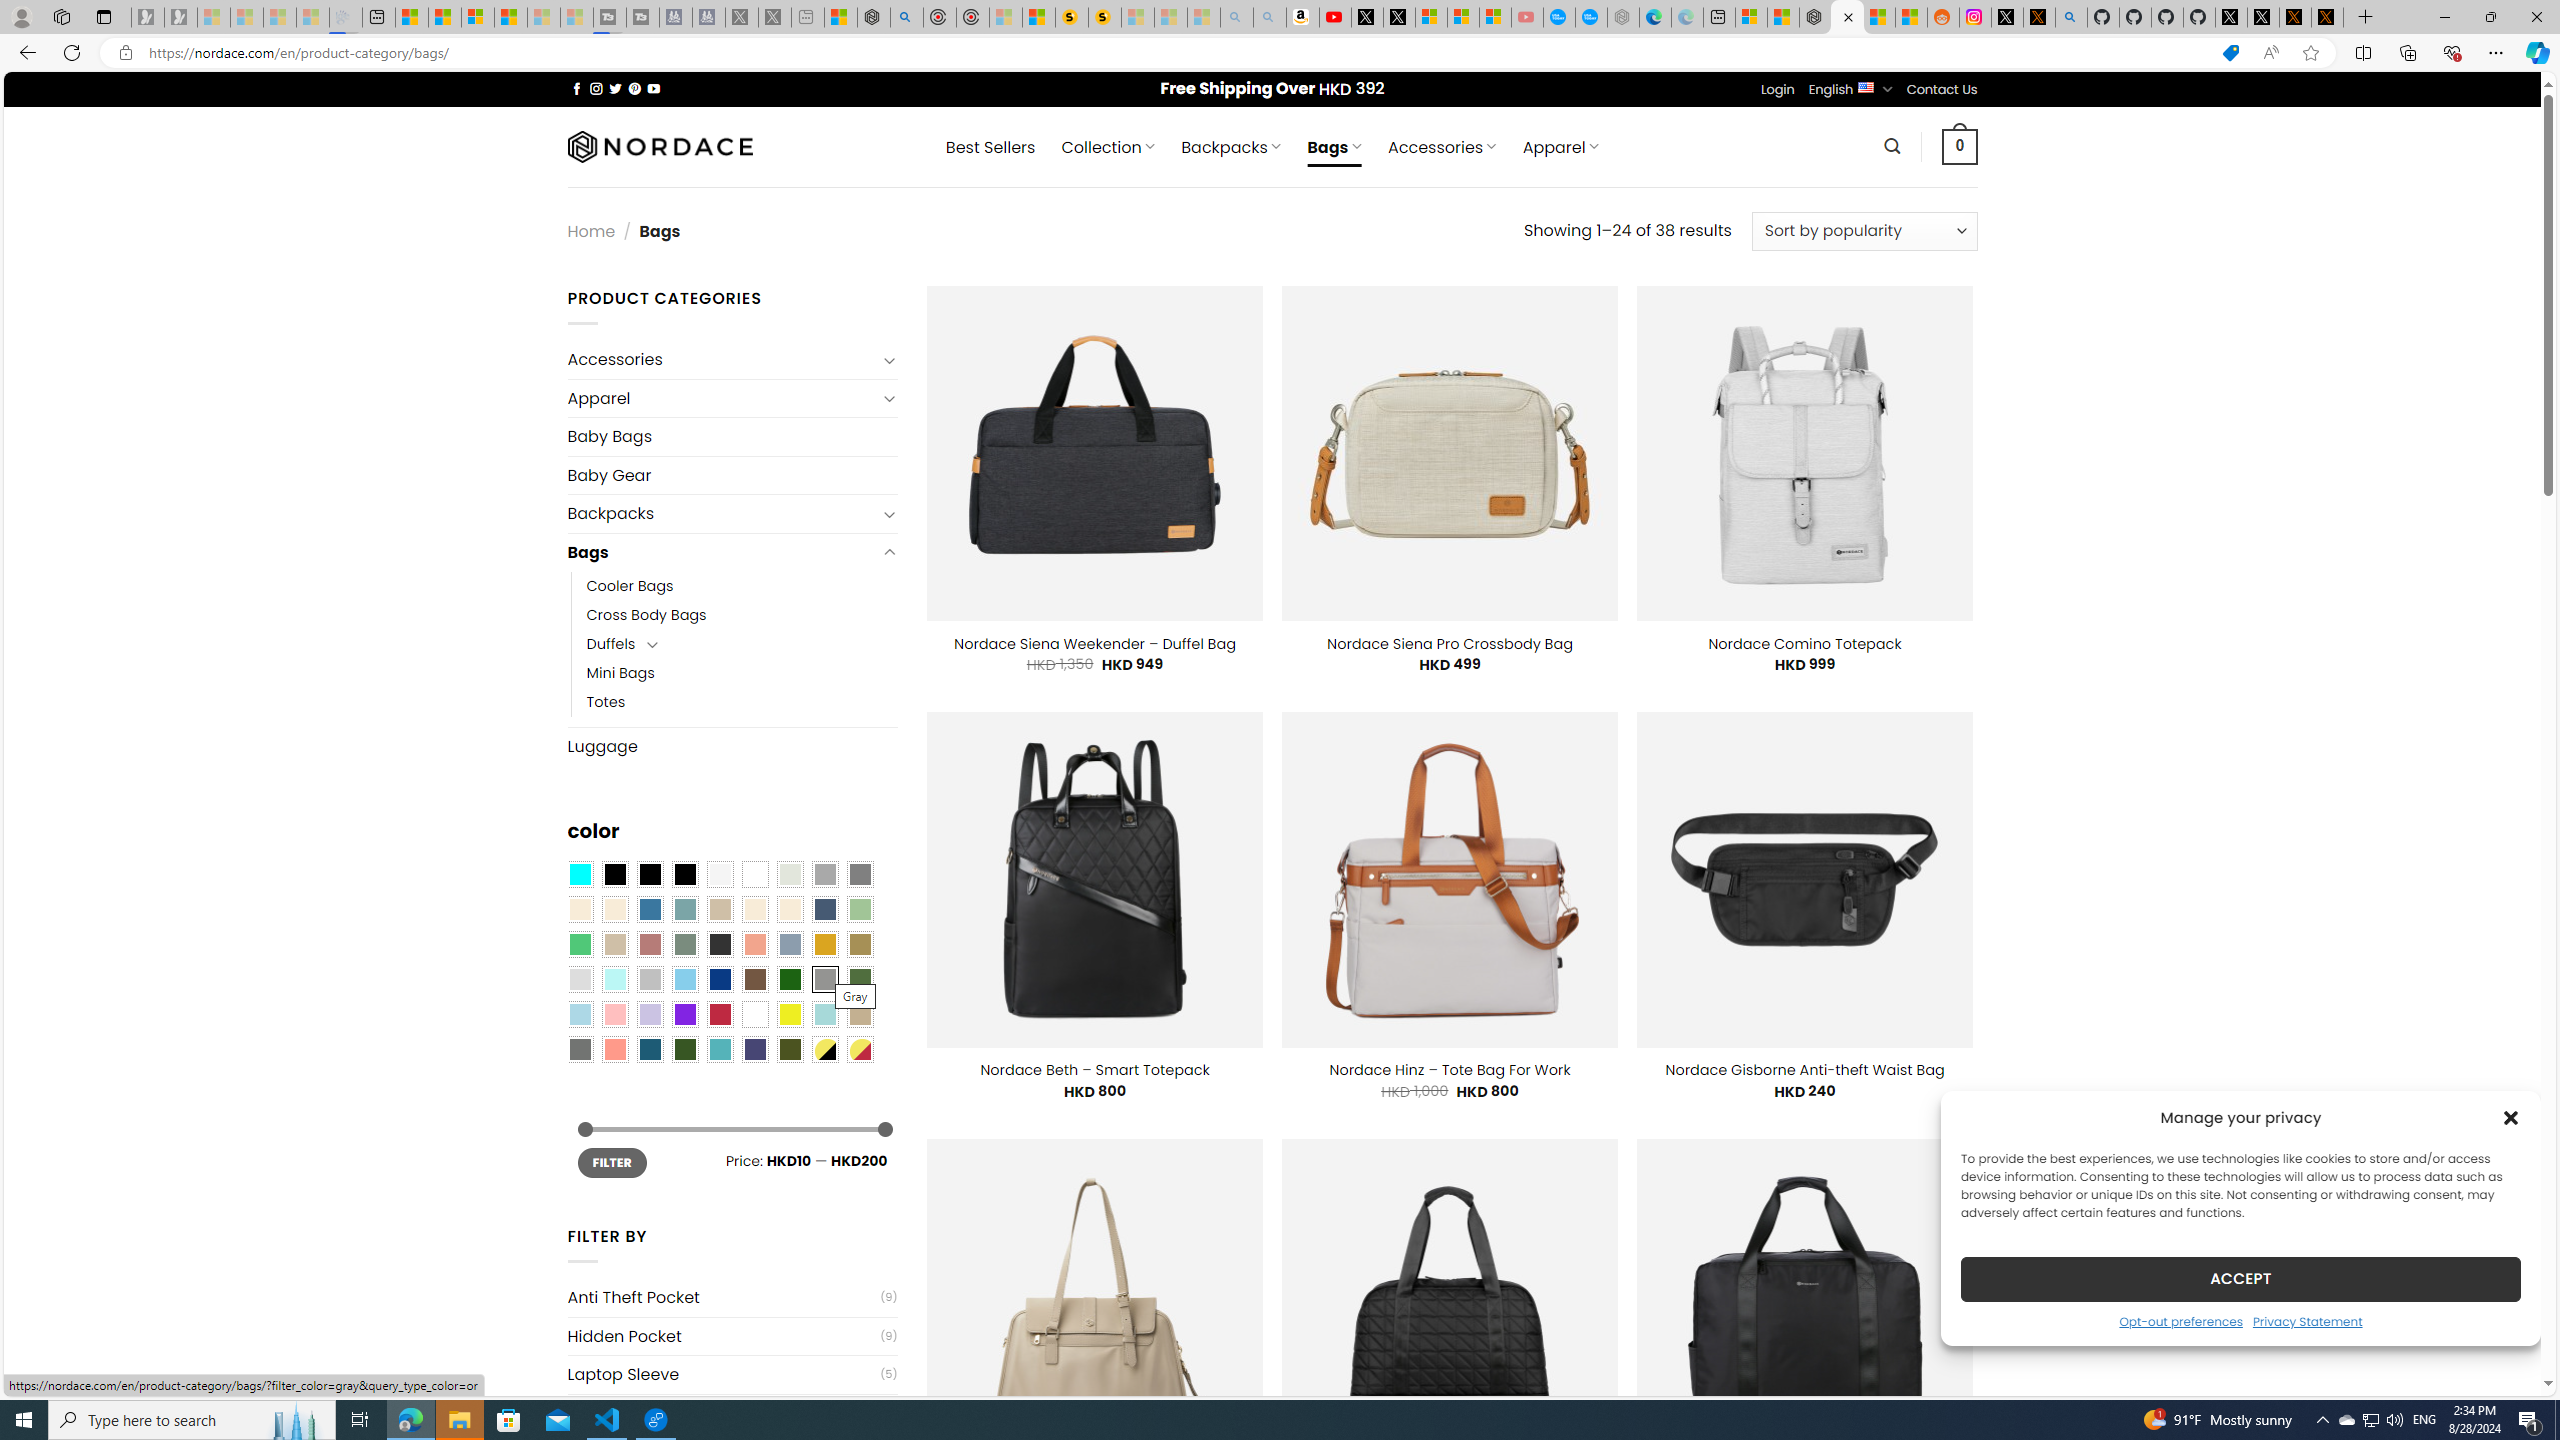 This screenshot has width=2560, height=1440. I want to click on Profile / X, so click(2230, 17).